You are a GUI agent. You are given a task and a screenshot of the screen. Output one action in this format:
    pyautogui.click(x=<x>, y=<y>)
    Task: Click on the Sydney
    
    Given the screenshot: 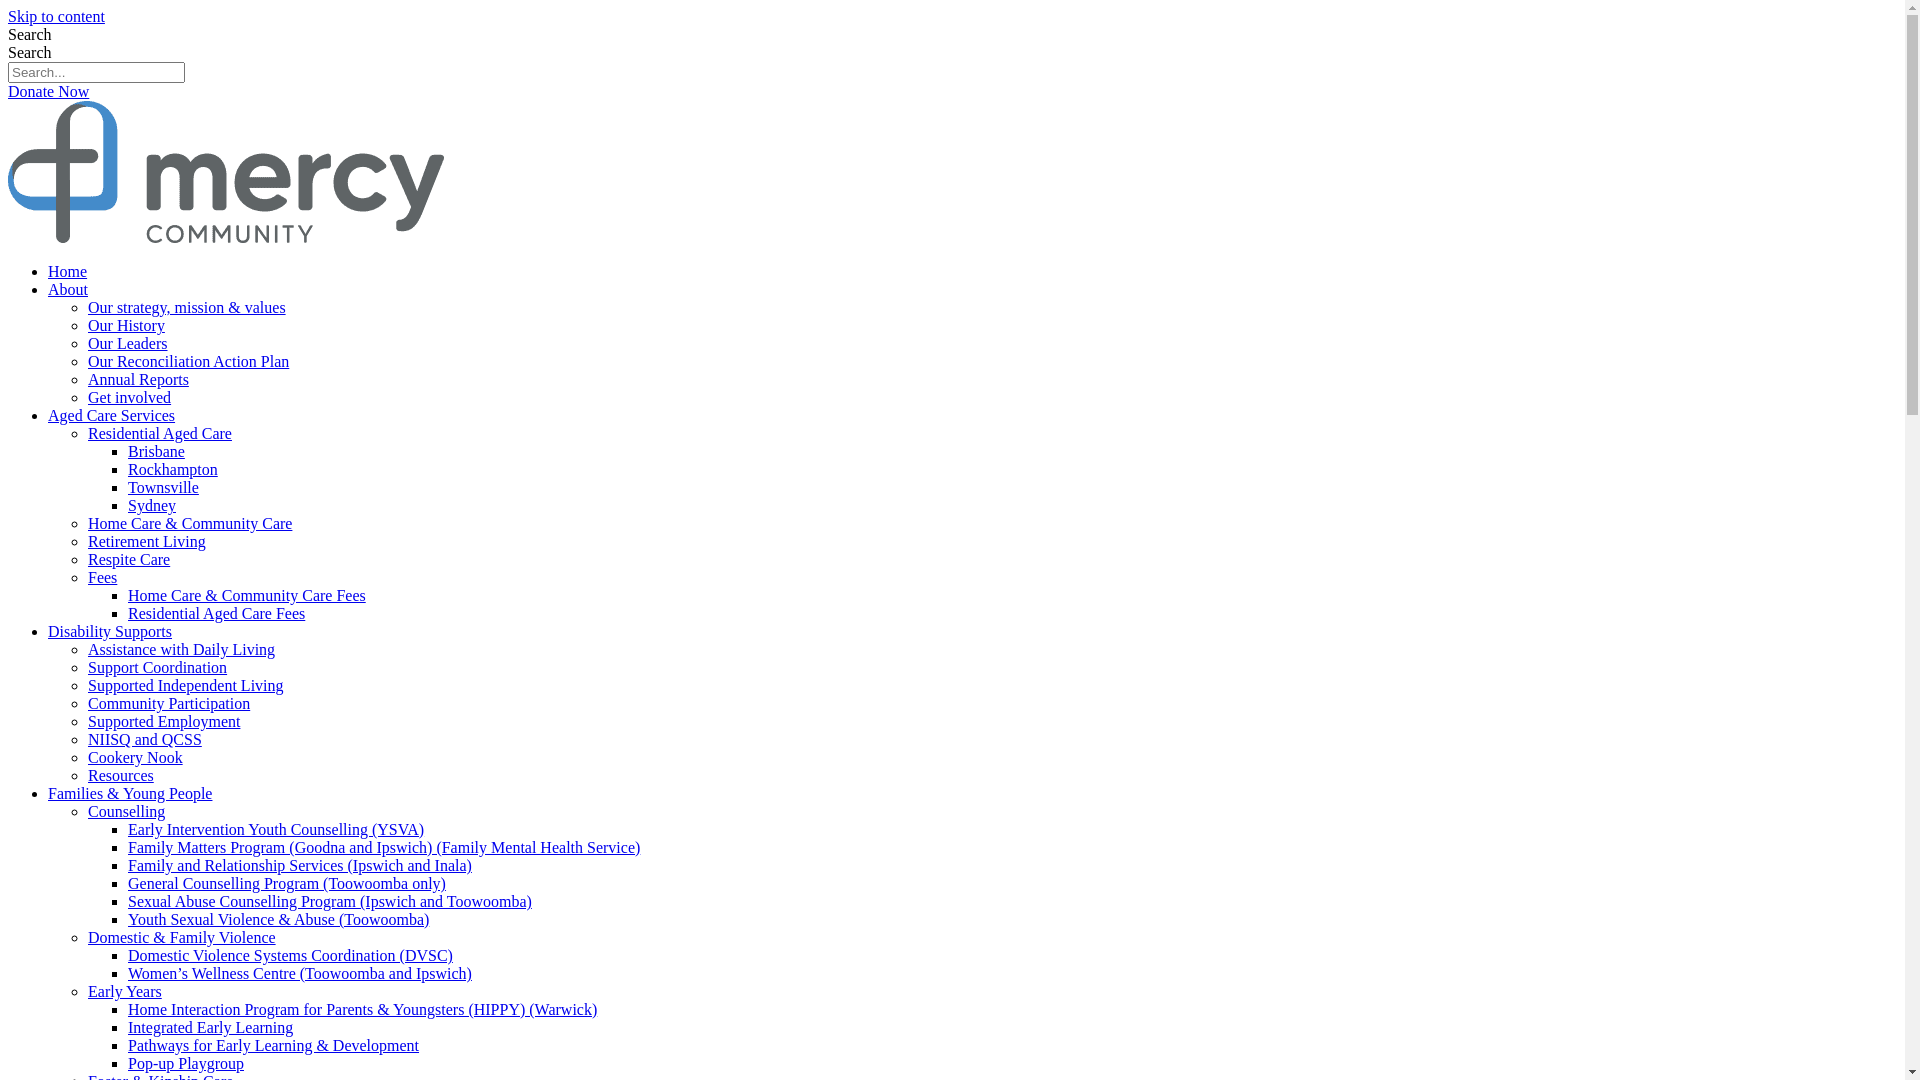 What is the action you would take?
    pyautogui.click(x=152, y=506)
    